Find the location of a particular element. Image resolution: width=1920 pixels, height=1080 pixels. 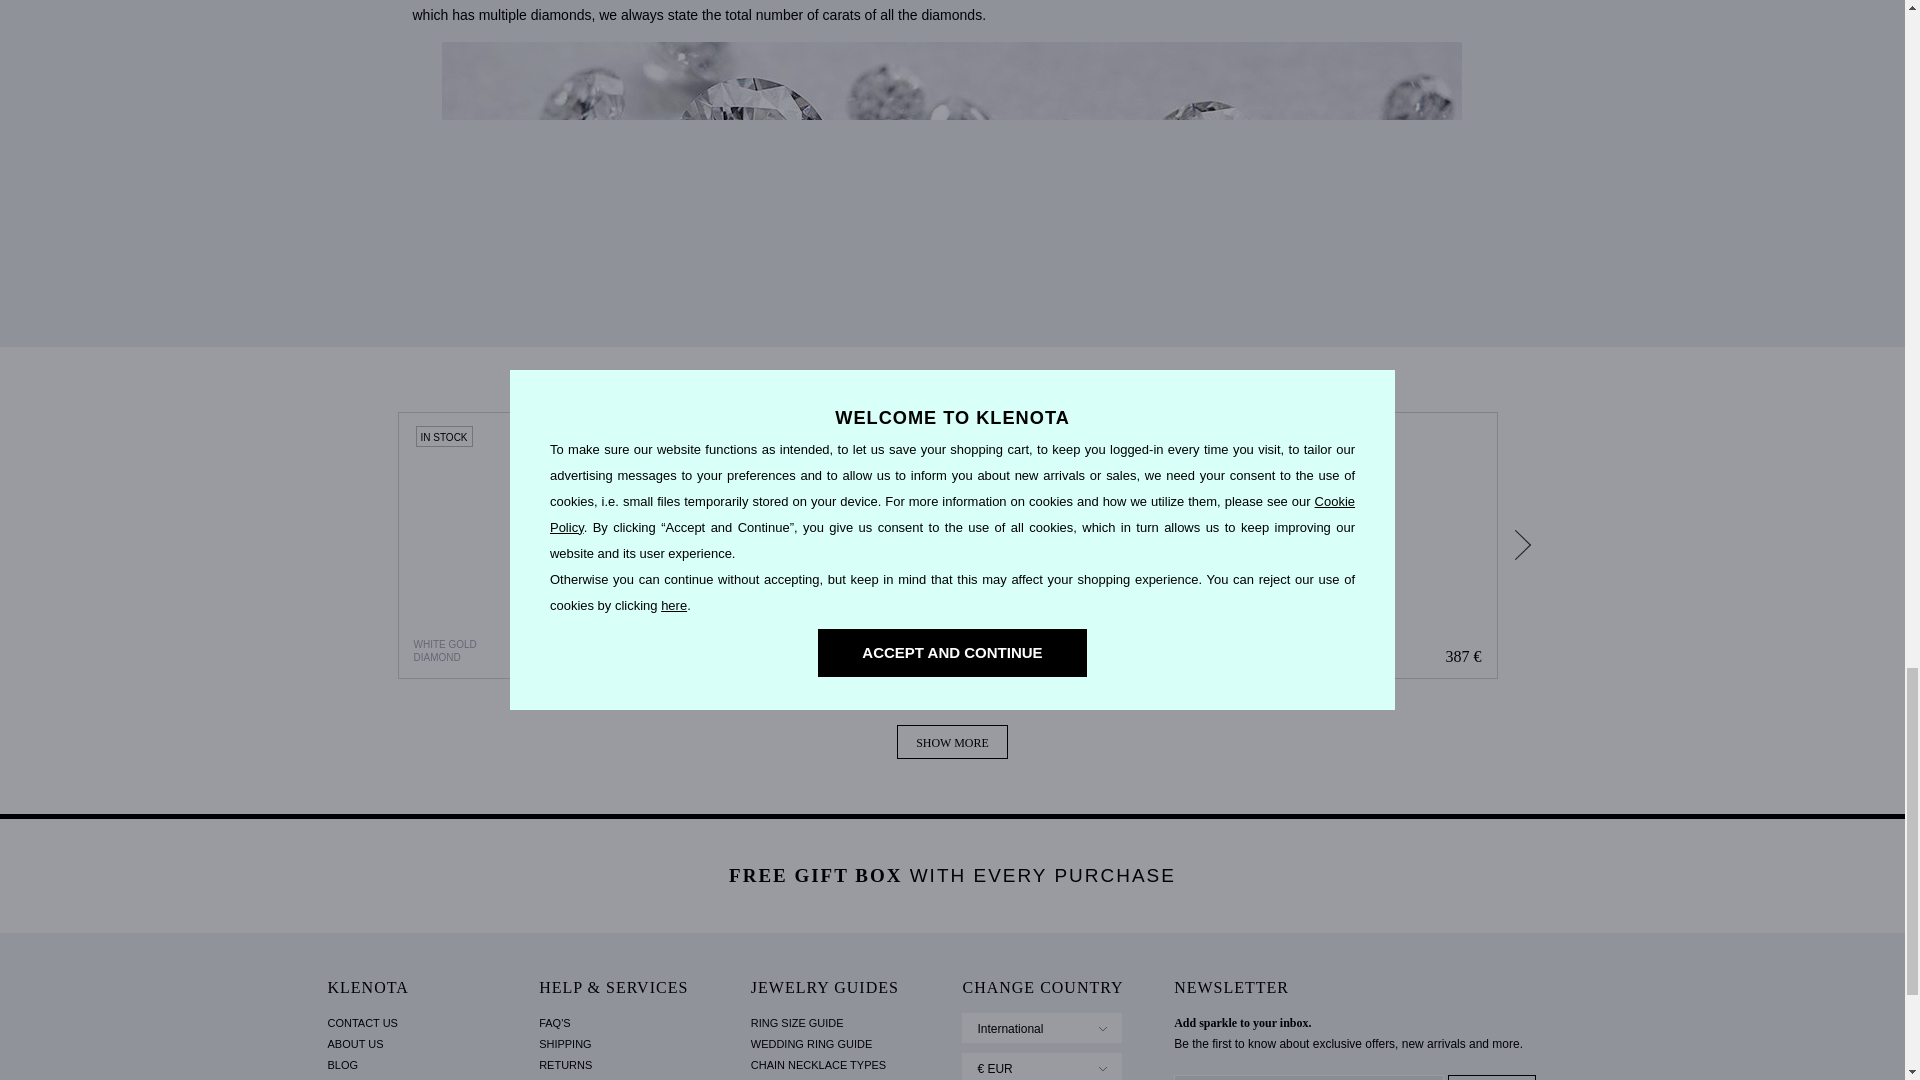

White Gold Diamond Children's Angel Pendant is located at coordinates (530, 546).